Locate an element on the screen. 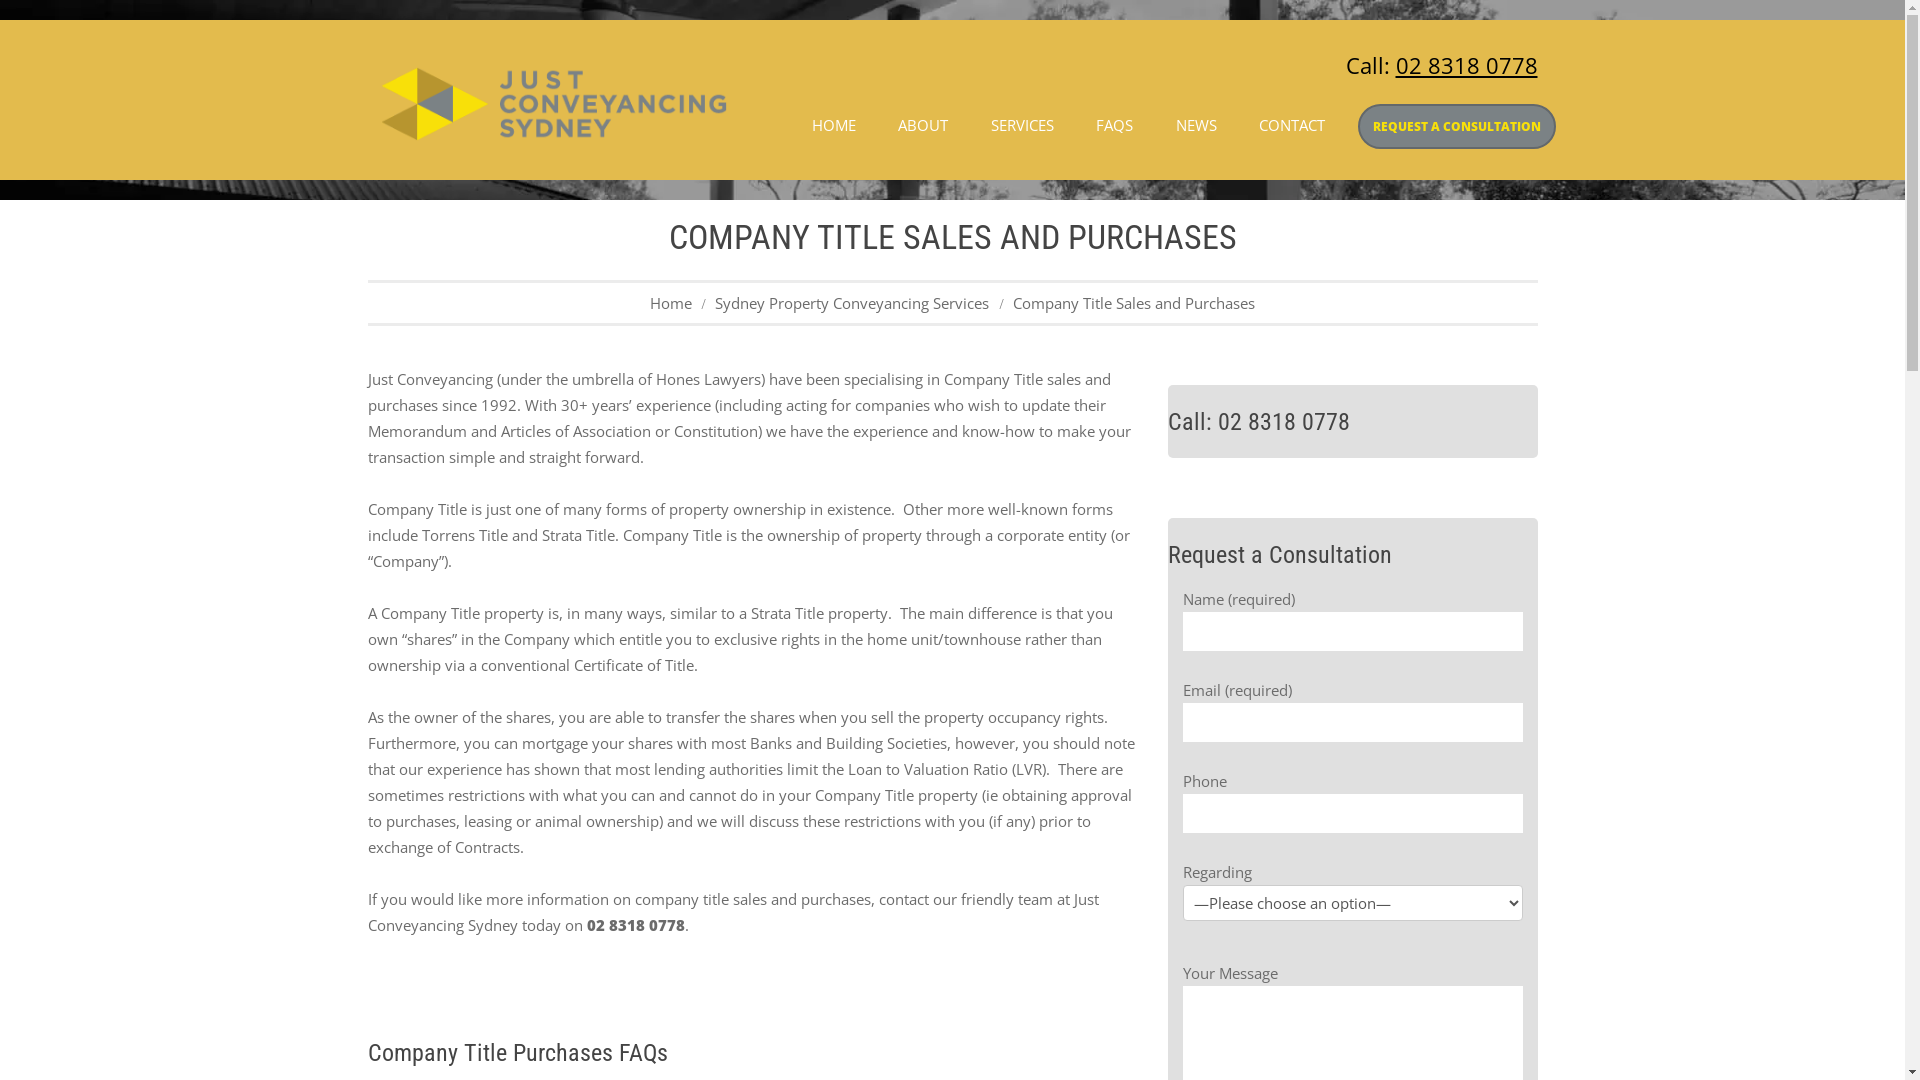 The height and width of the screenshot is (1080, 1920). SERVICES is located at coordinates (1021, 124).